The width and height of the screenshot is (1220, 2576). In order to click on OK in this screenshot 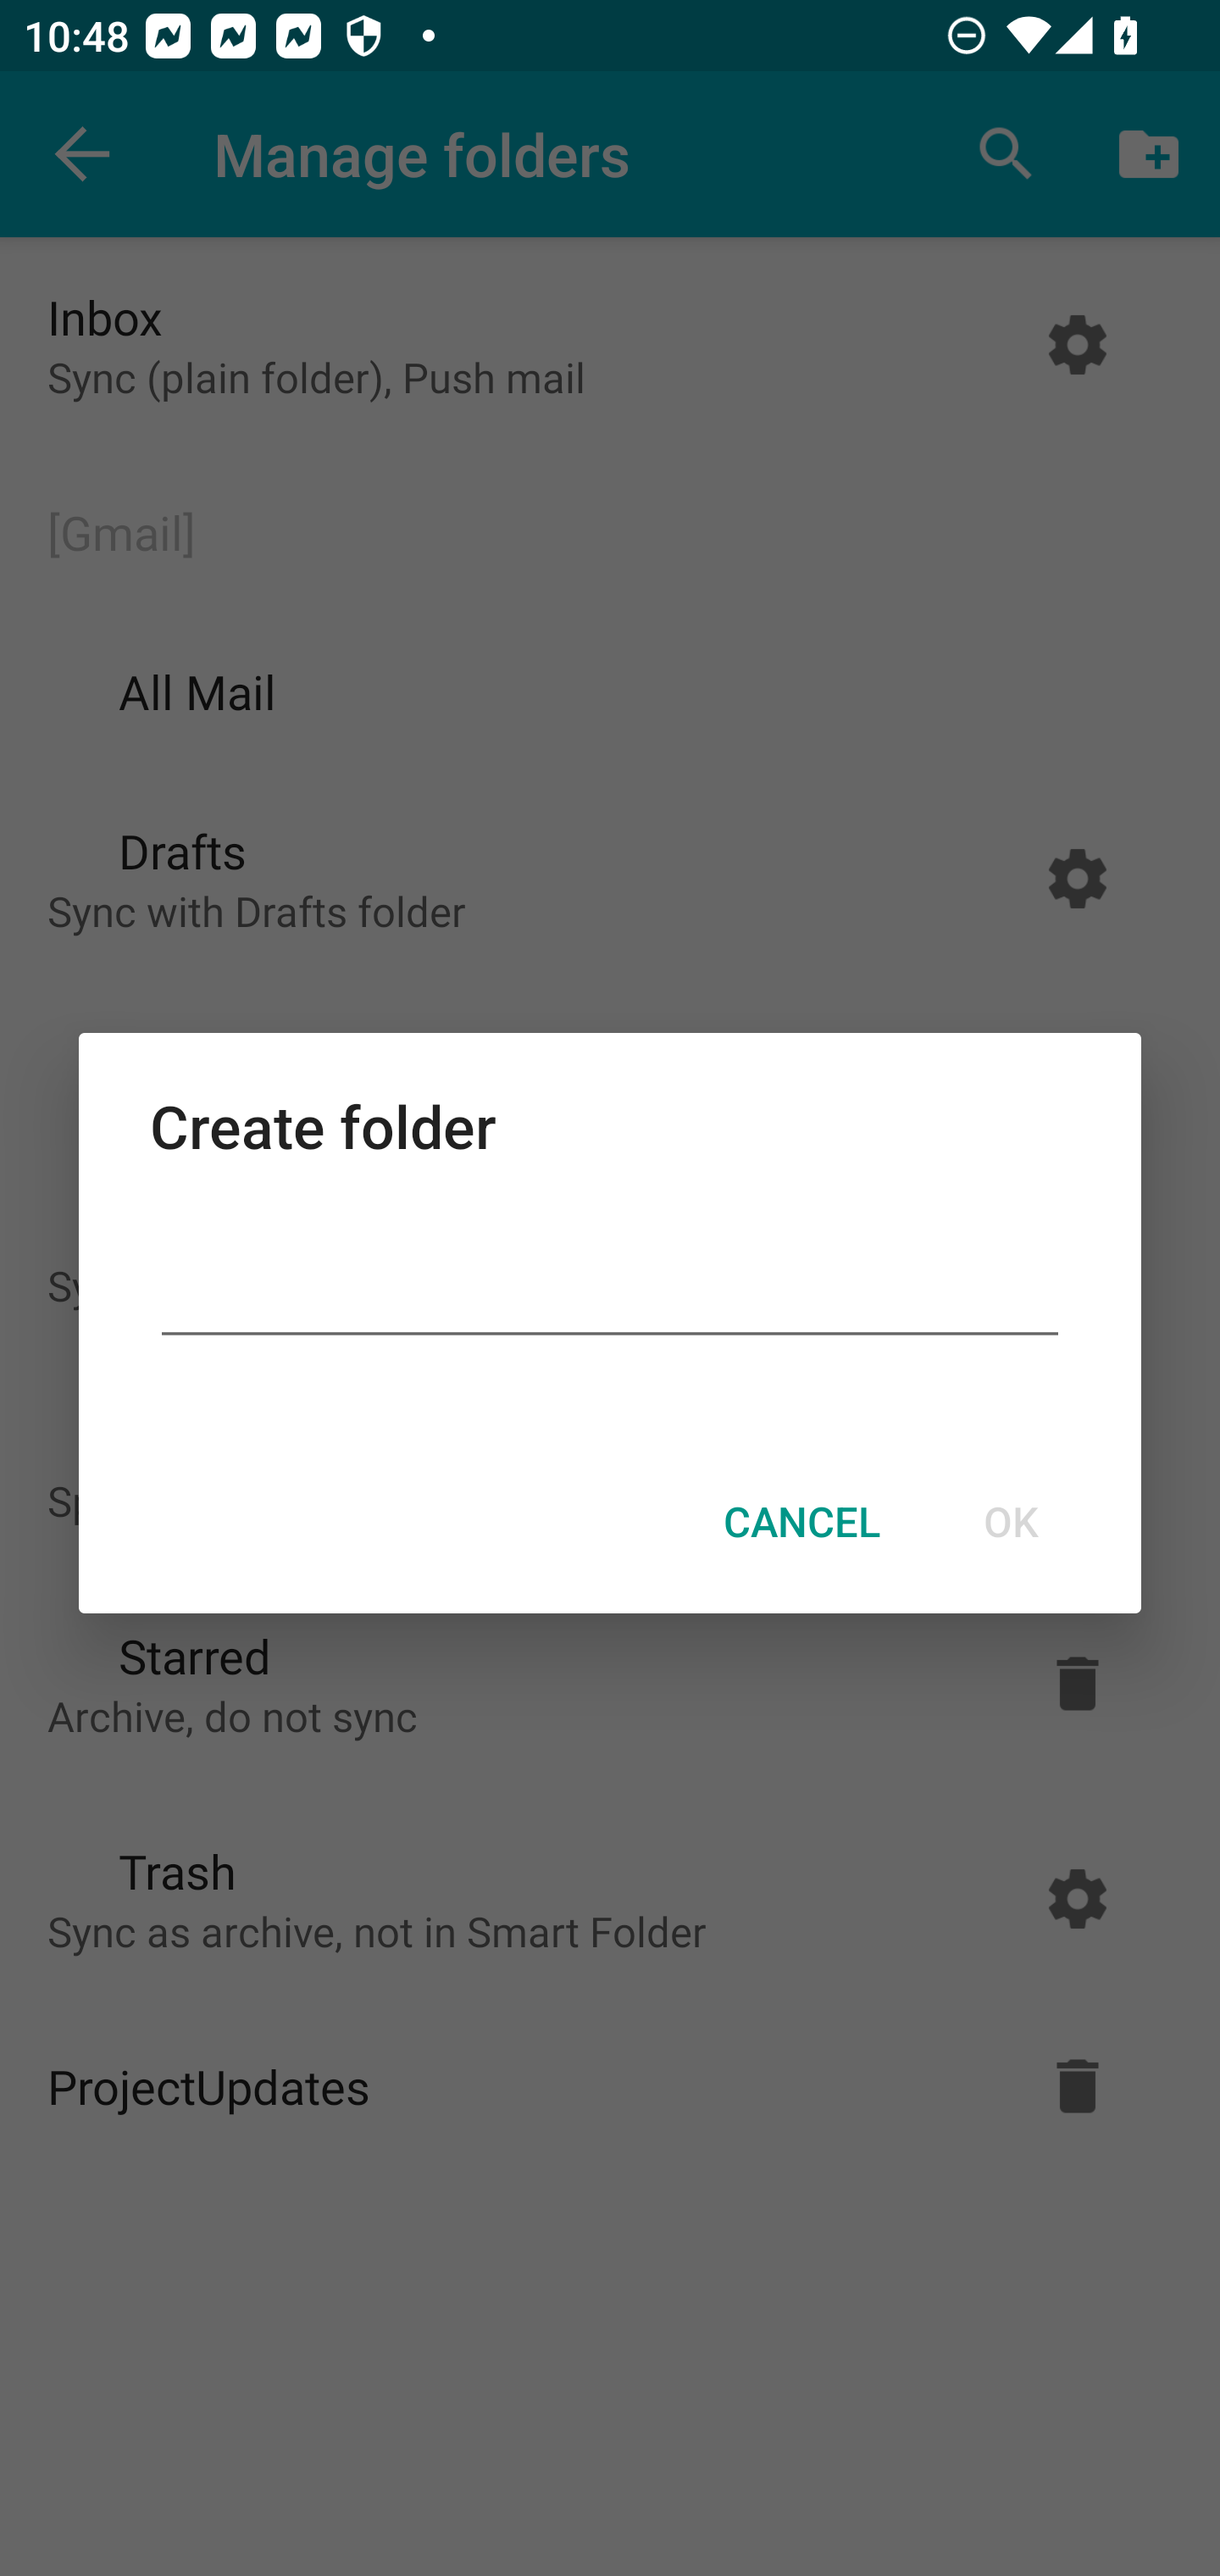, I will do `click(1010, 1522)`.